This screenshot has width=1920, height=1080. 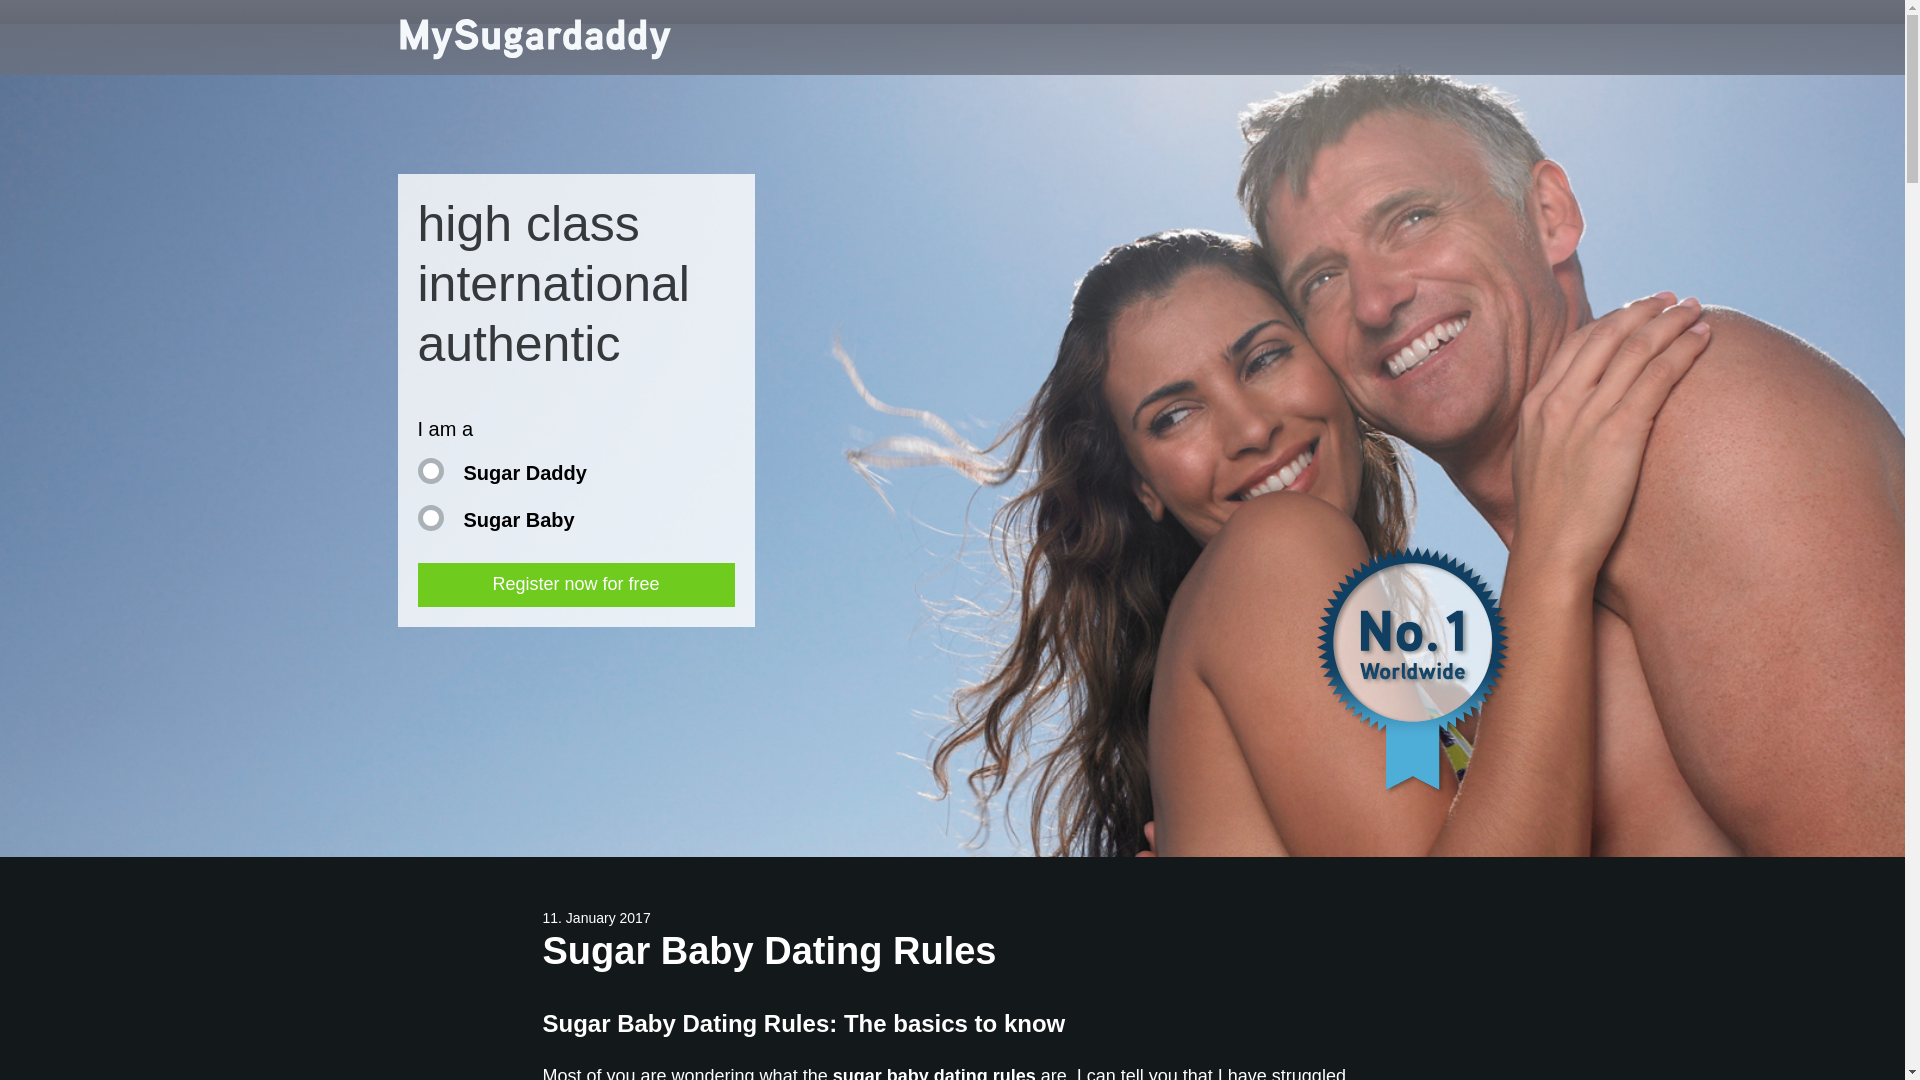 What do you see at coordinates (951, 1024) in the screenshot?
I see `Sugar Baby Dating Rules: The basics to know` at bounding box center [951, 1024].